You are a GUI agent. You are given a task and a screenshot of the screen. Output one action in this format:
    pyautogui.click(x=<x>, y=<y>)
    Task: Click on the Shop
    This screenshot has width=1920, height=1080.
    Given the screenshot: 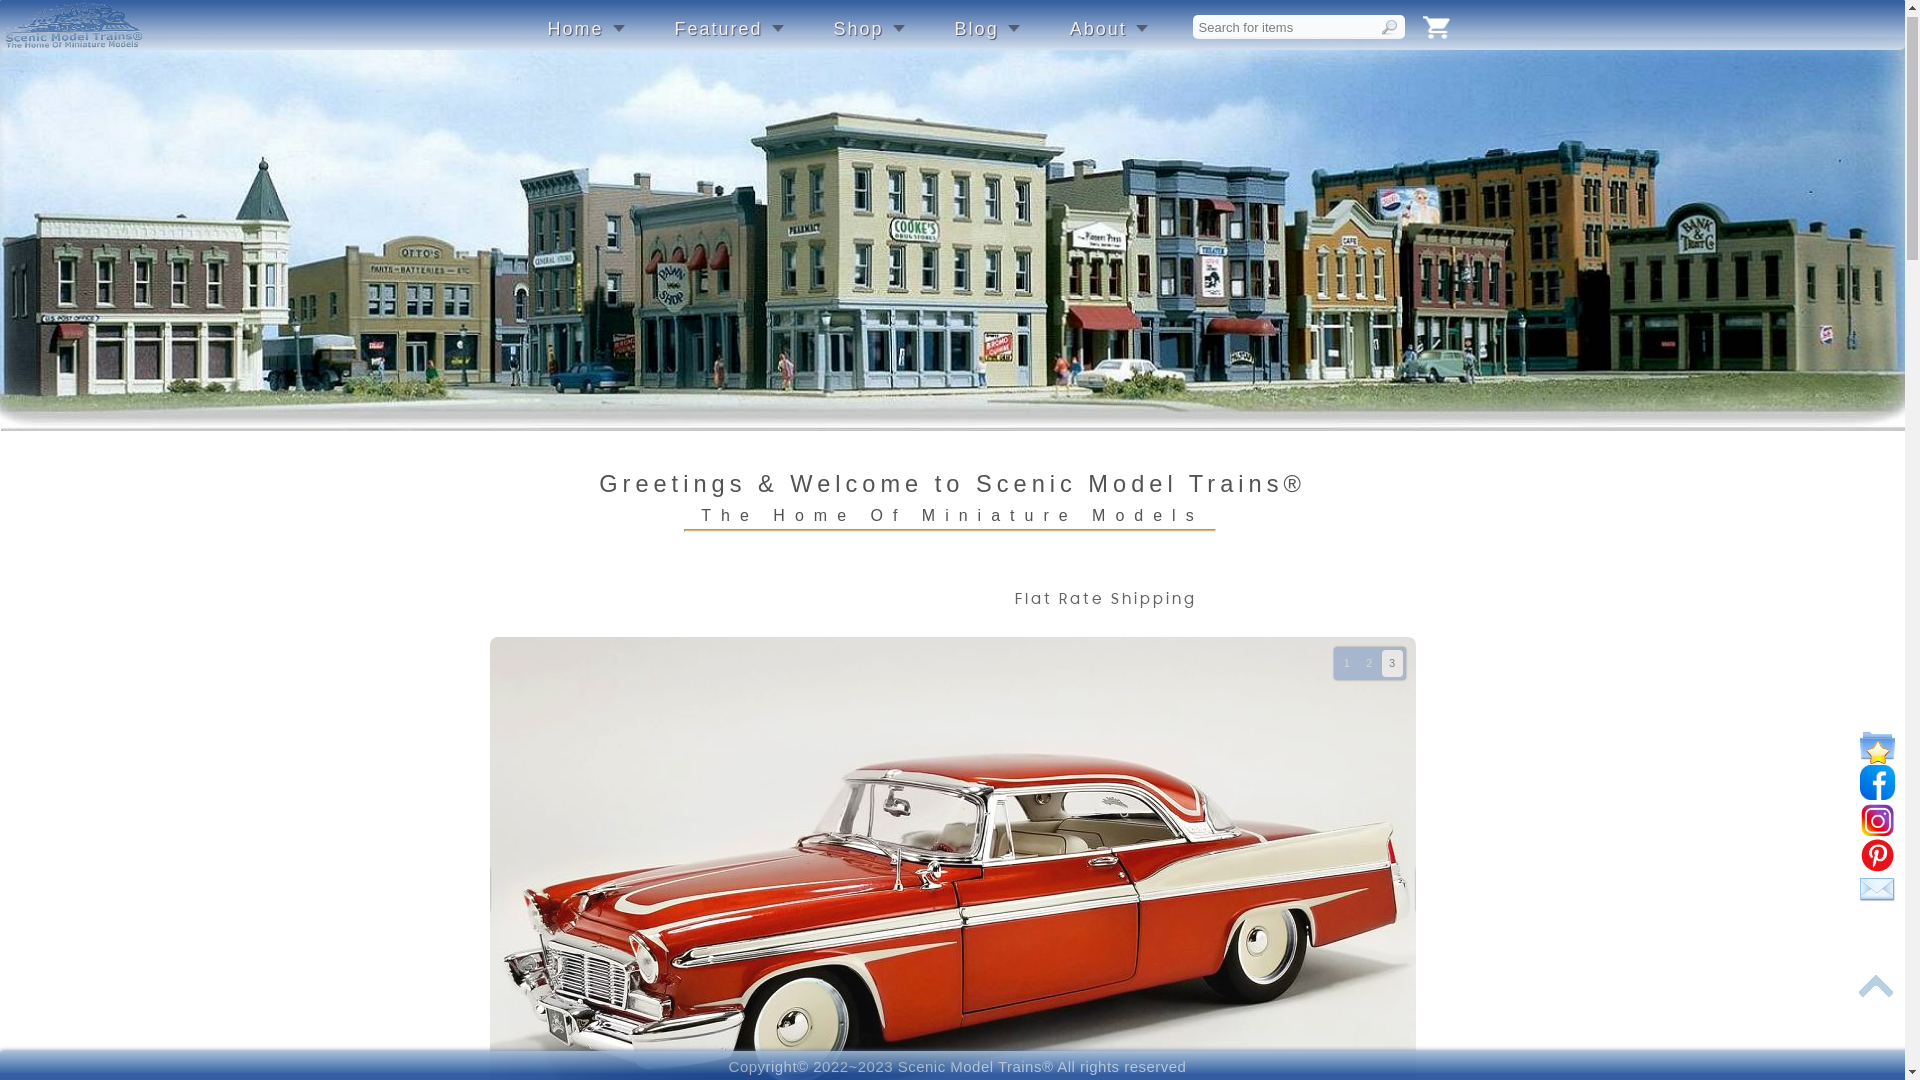 What is the action you would take?
    pyautogui.click(x=870, y=40)
    